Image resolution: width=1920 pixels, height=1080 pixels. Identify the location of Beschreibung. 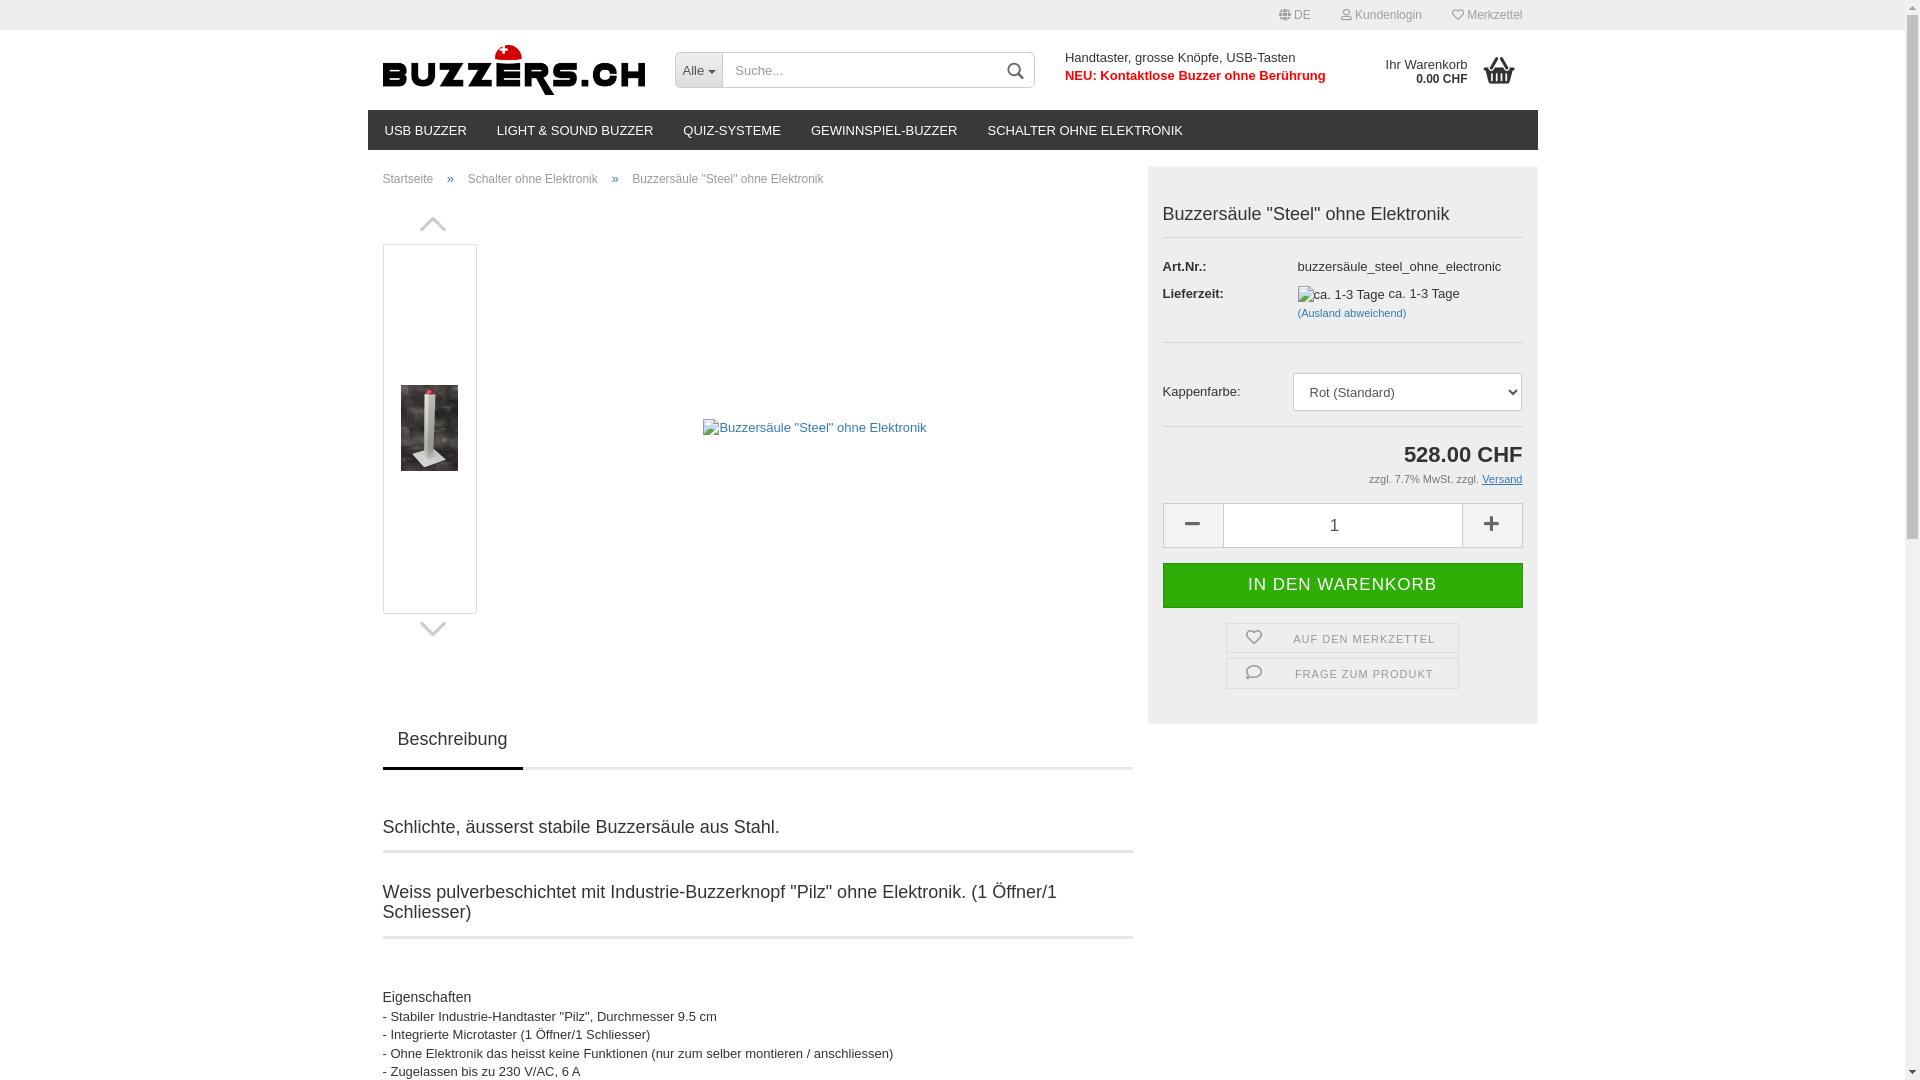
(452, 742).